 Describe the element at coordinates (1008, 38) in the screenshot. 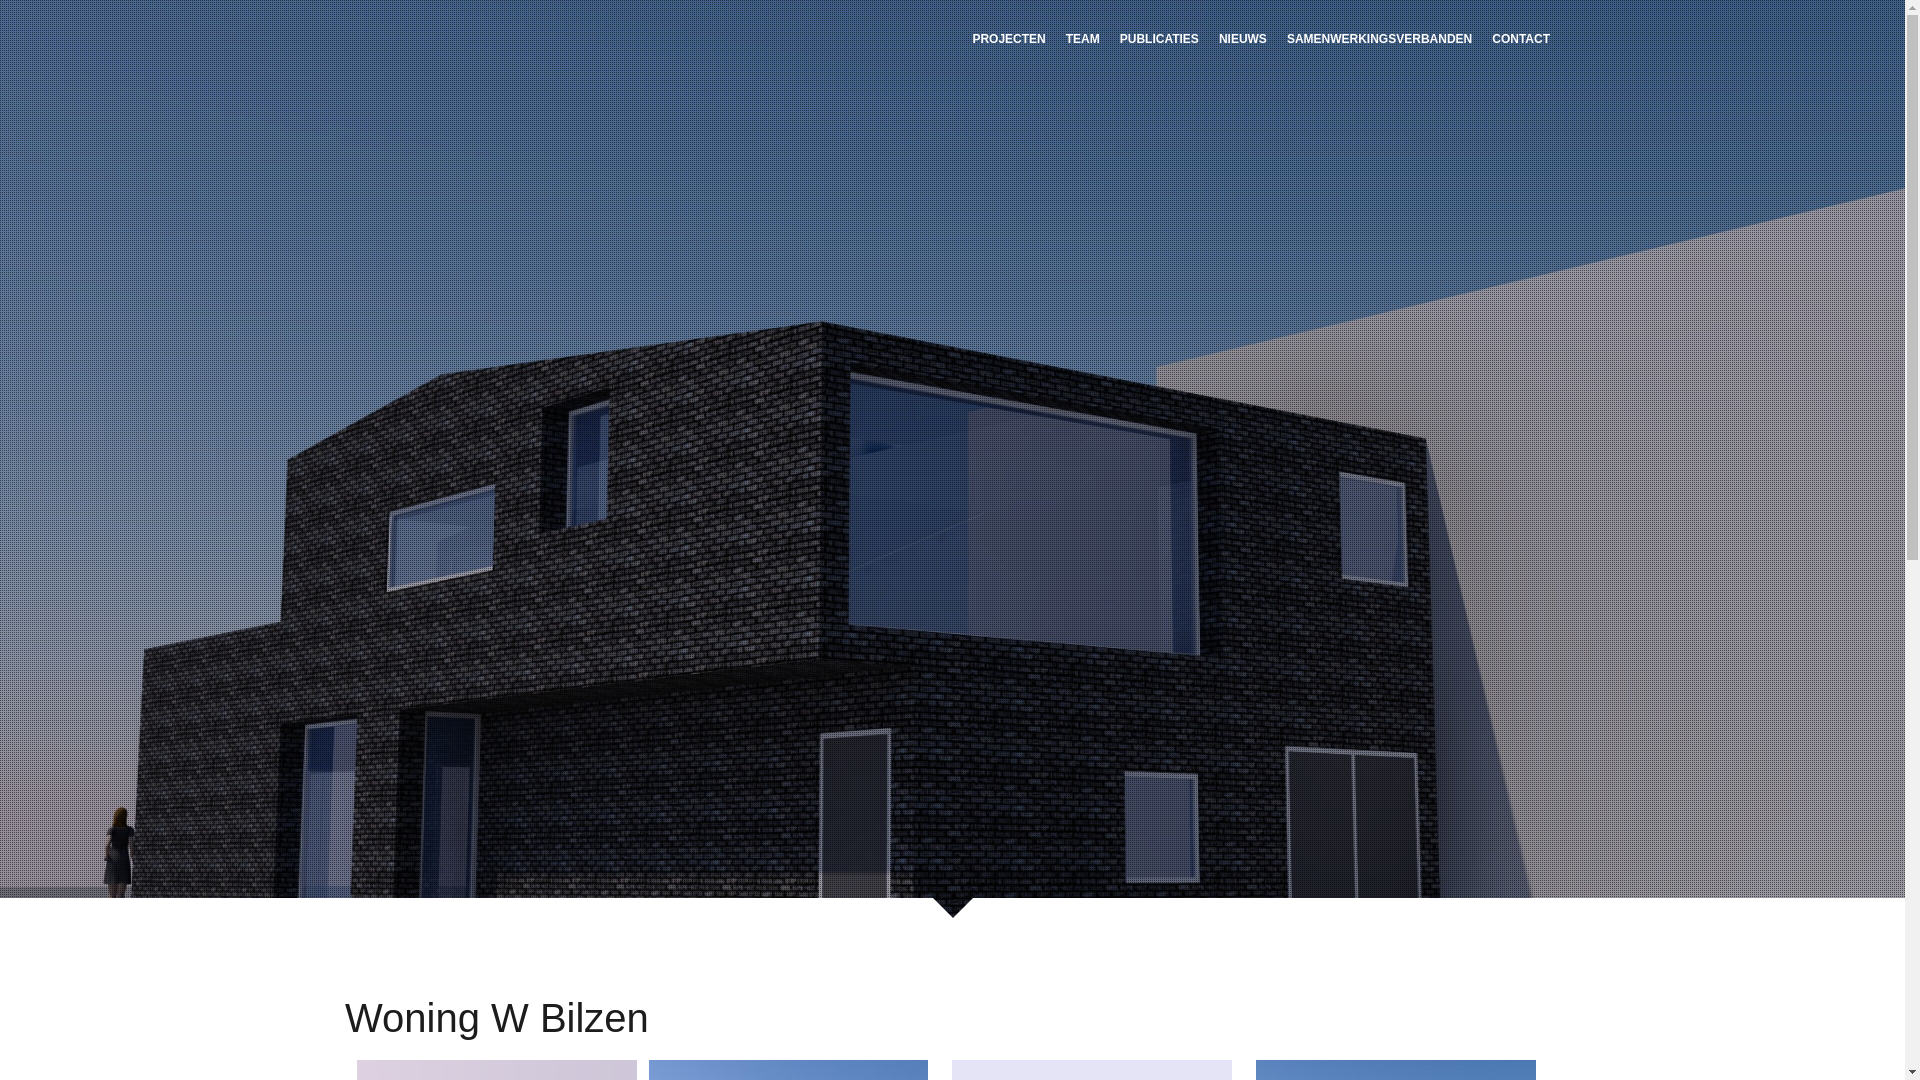

I see `PROJECTEN` at that location.